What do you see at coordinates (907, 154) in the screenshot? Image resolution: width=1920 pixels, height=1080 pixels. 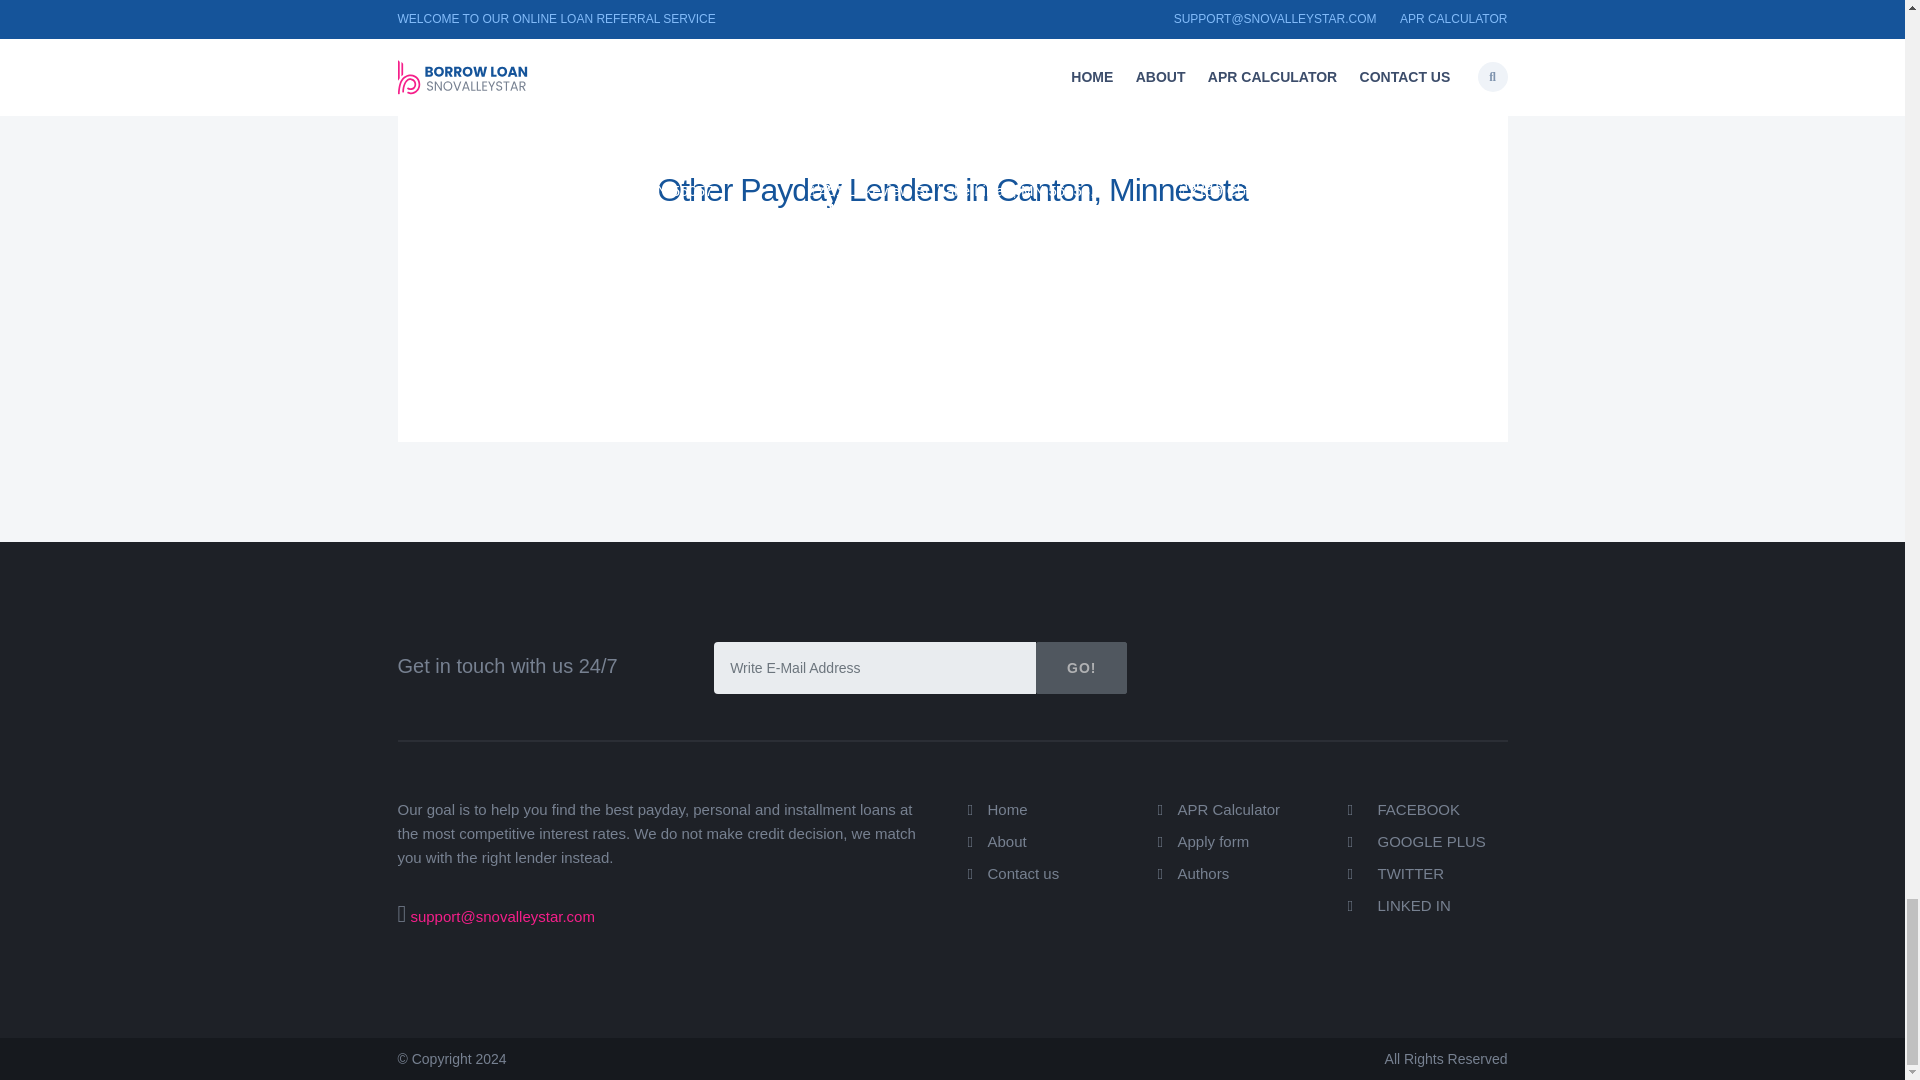 I see `Citizens Alliance Bank` at bounding box center [907, 154].